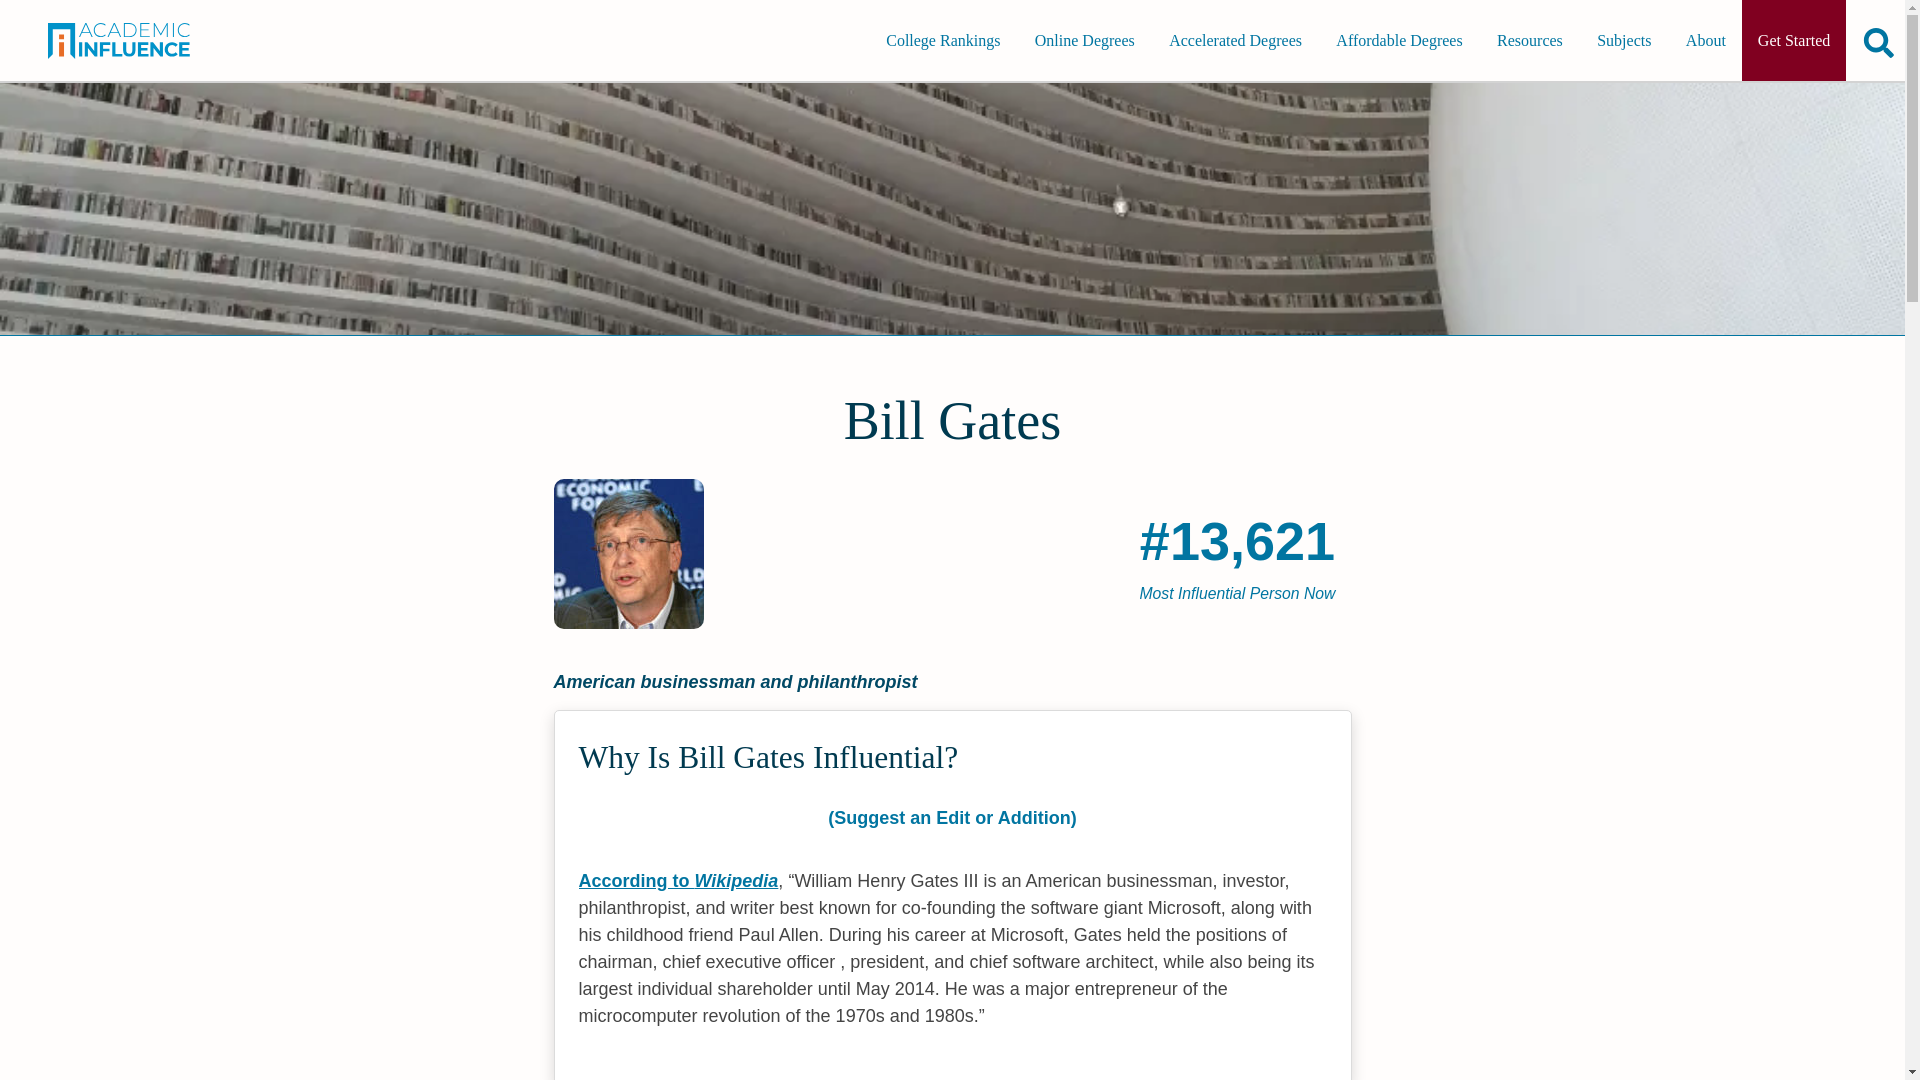  Describe the element at coordinates (1706, 40) in the screenshot. I see `About` at that location.